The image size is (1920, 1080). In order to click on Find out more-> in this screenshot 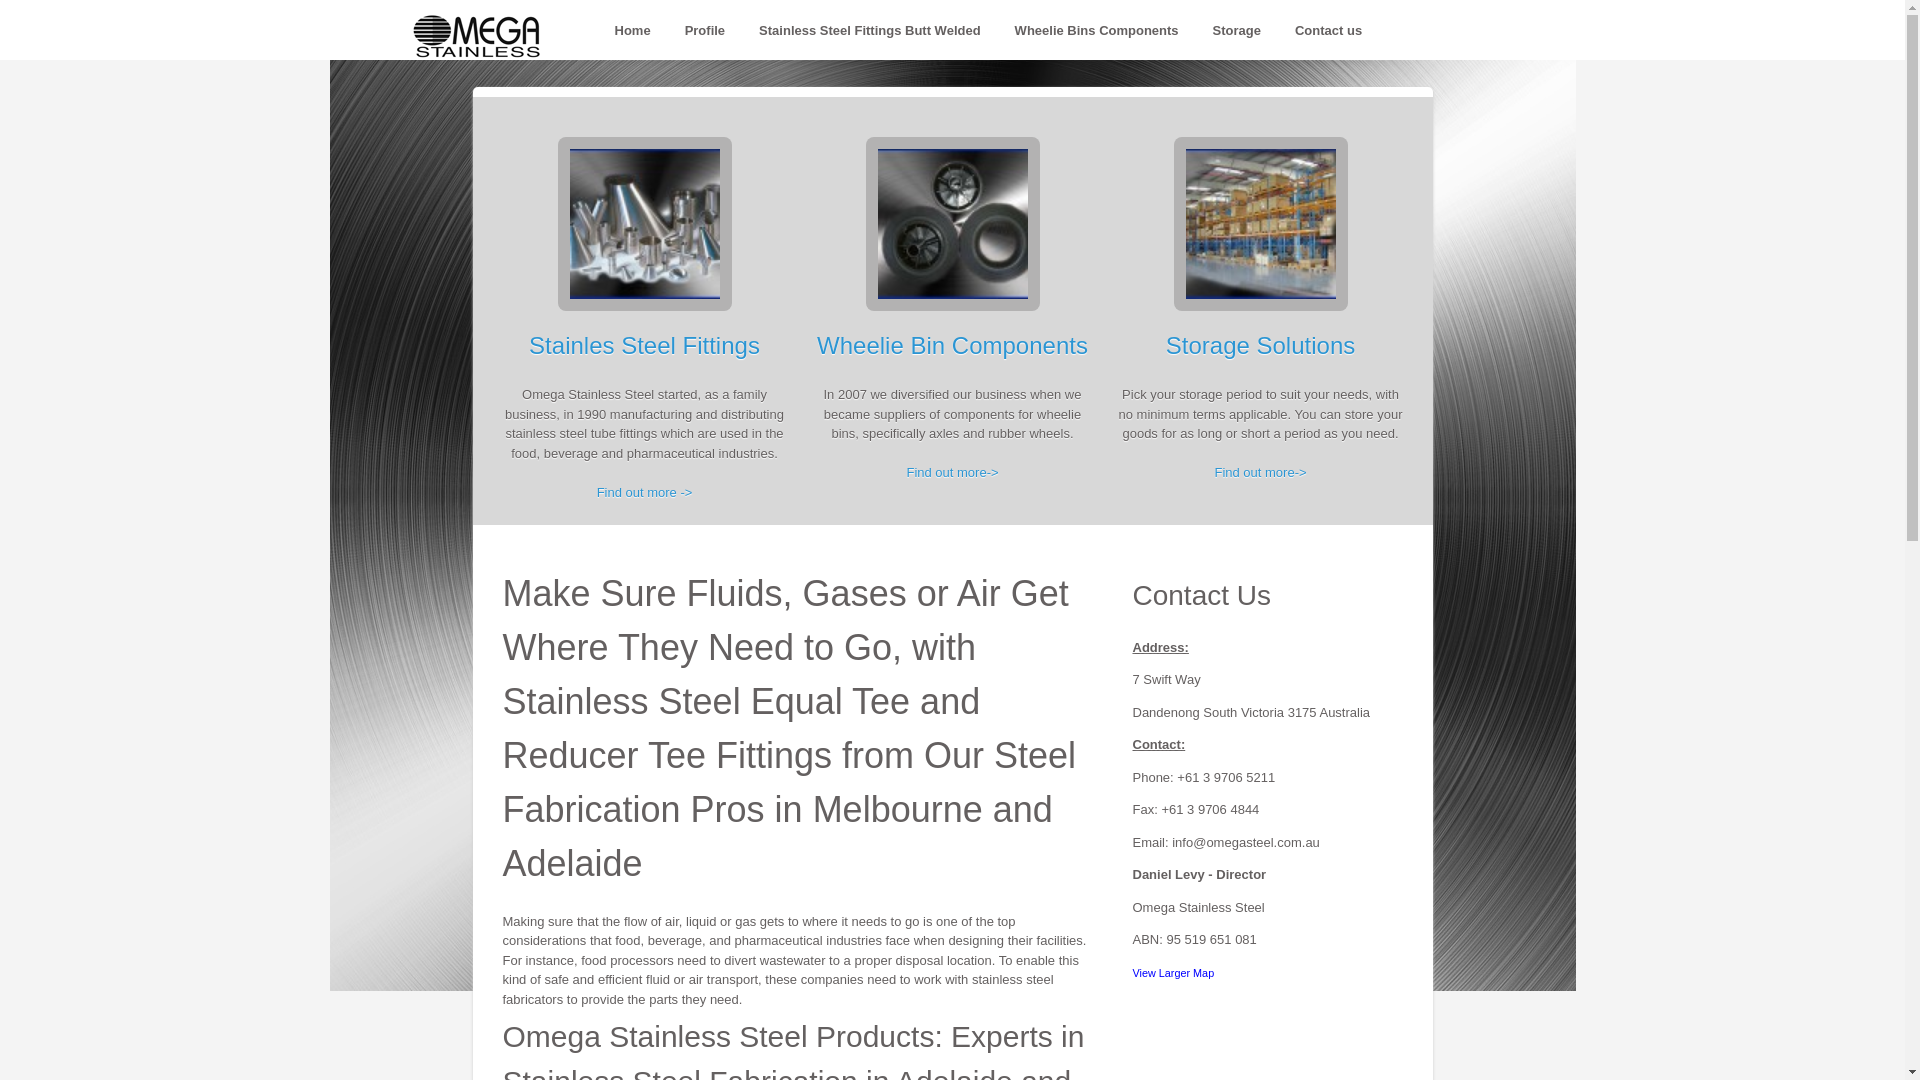, I will do `click(1260, 472)`.